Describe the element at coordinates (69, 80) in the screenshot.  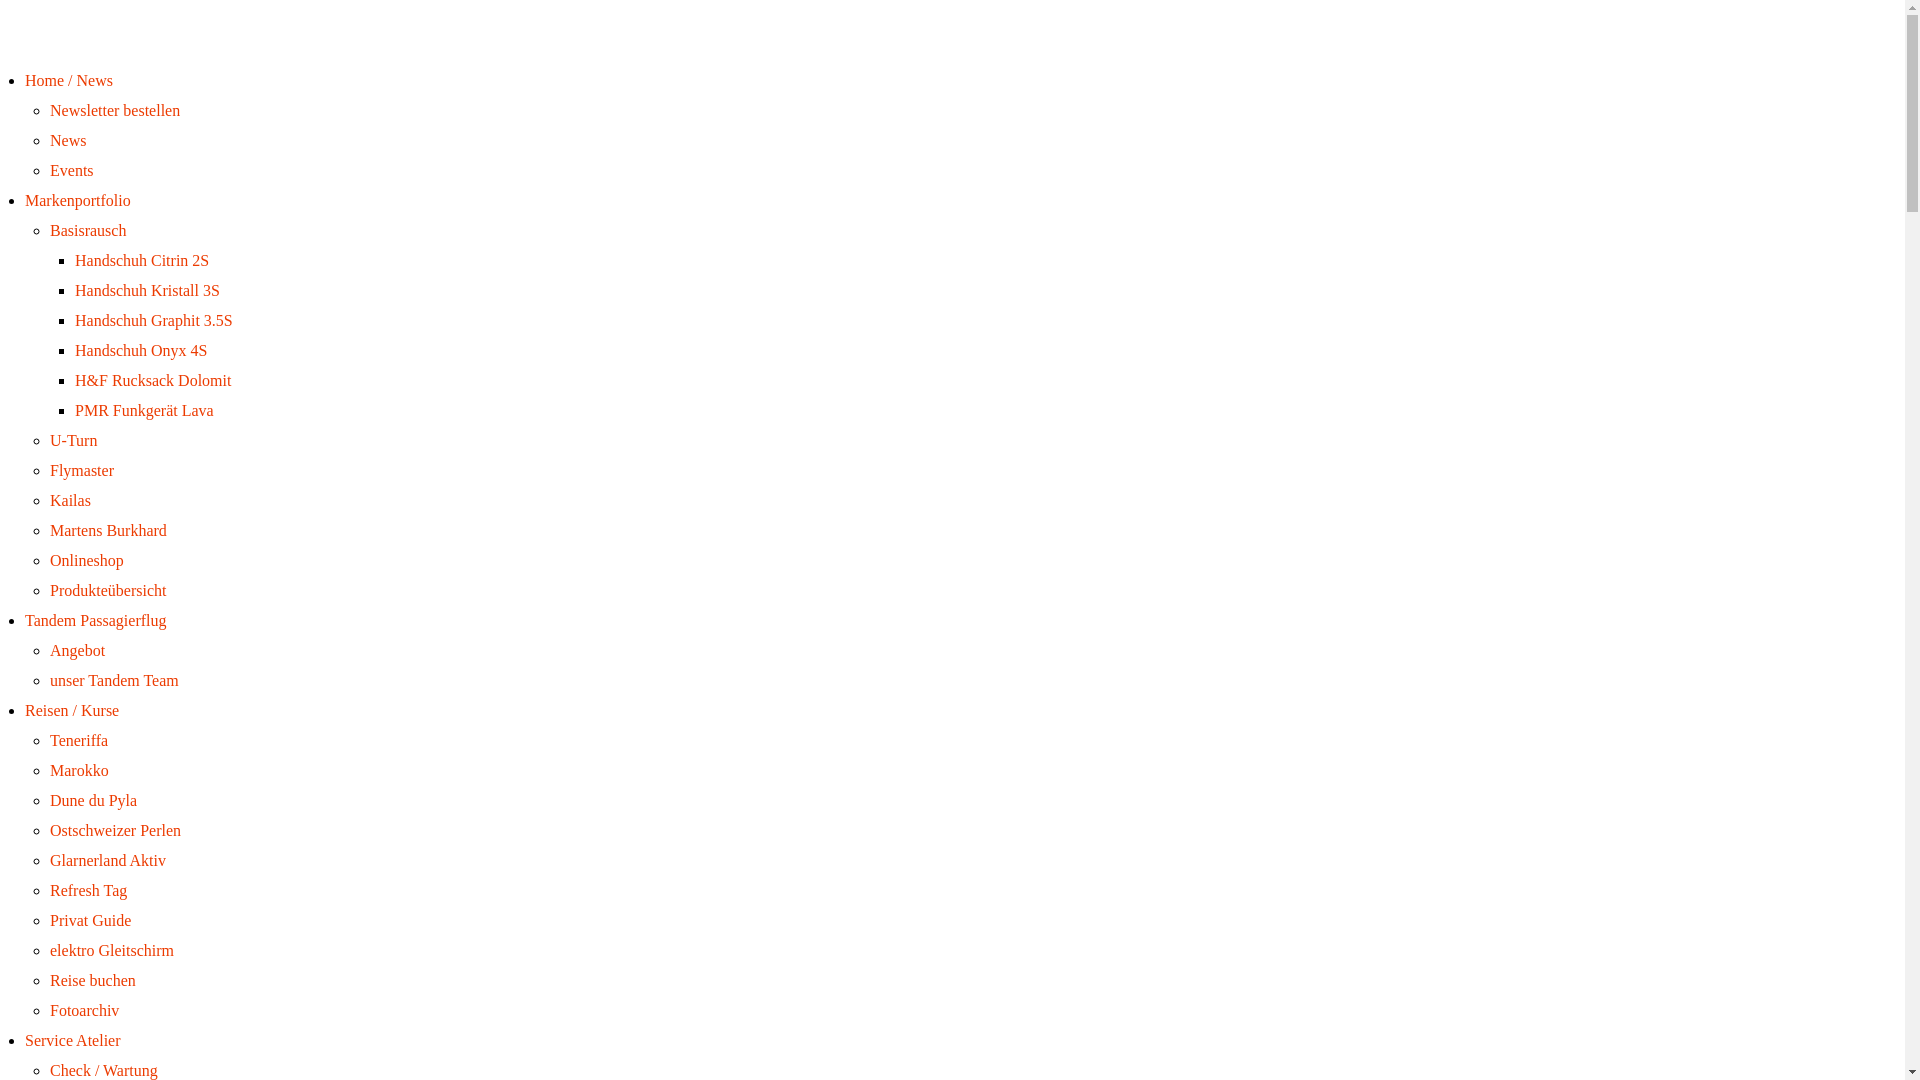
I see `Home / News` at that location.